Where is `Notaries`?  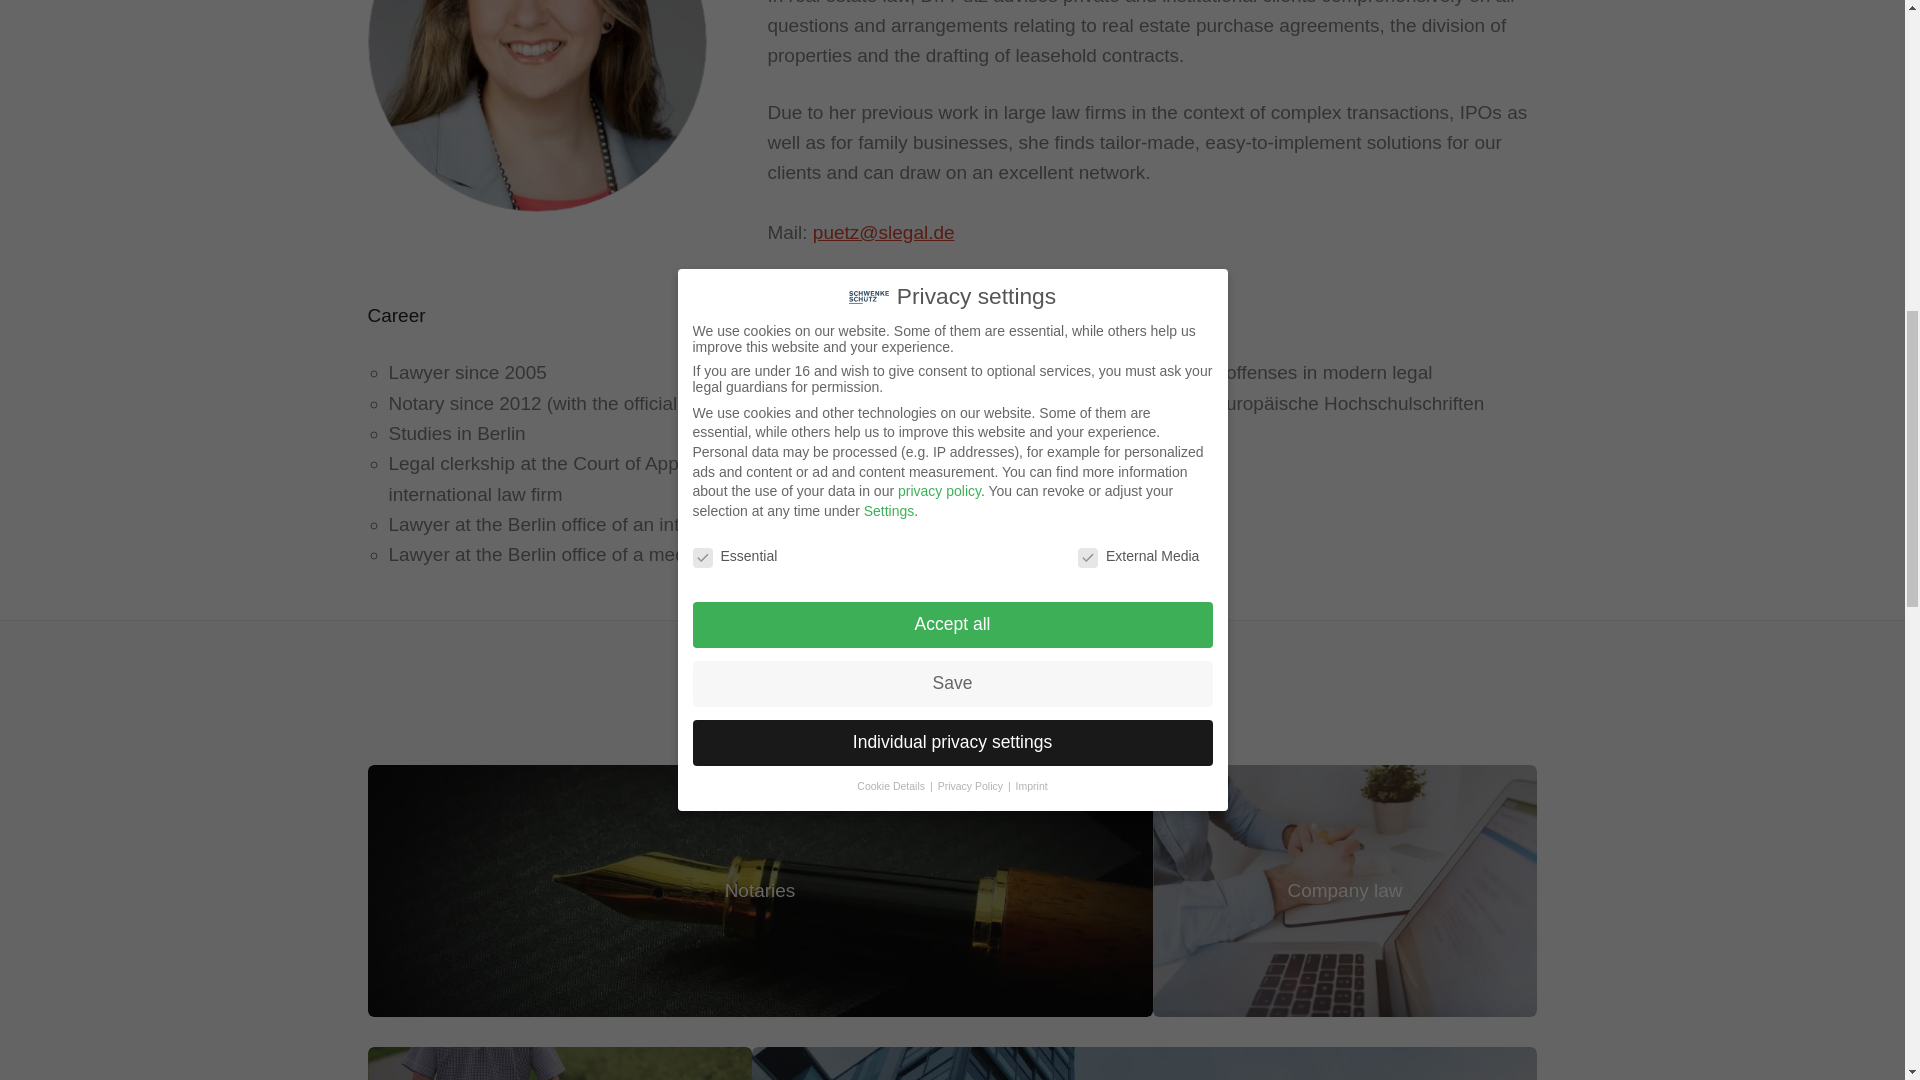
Notaries is located at coordinates (760, 890).